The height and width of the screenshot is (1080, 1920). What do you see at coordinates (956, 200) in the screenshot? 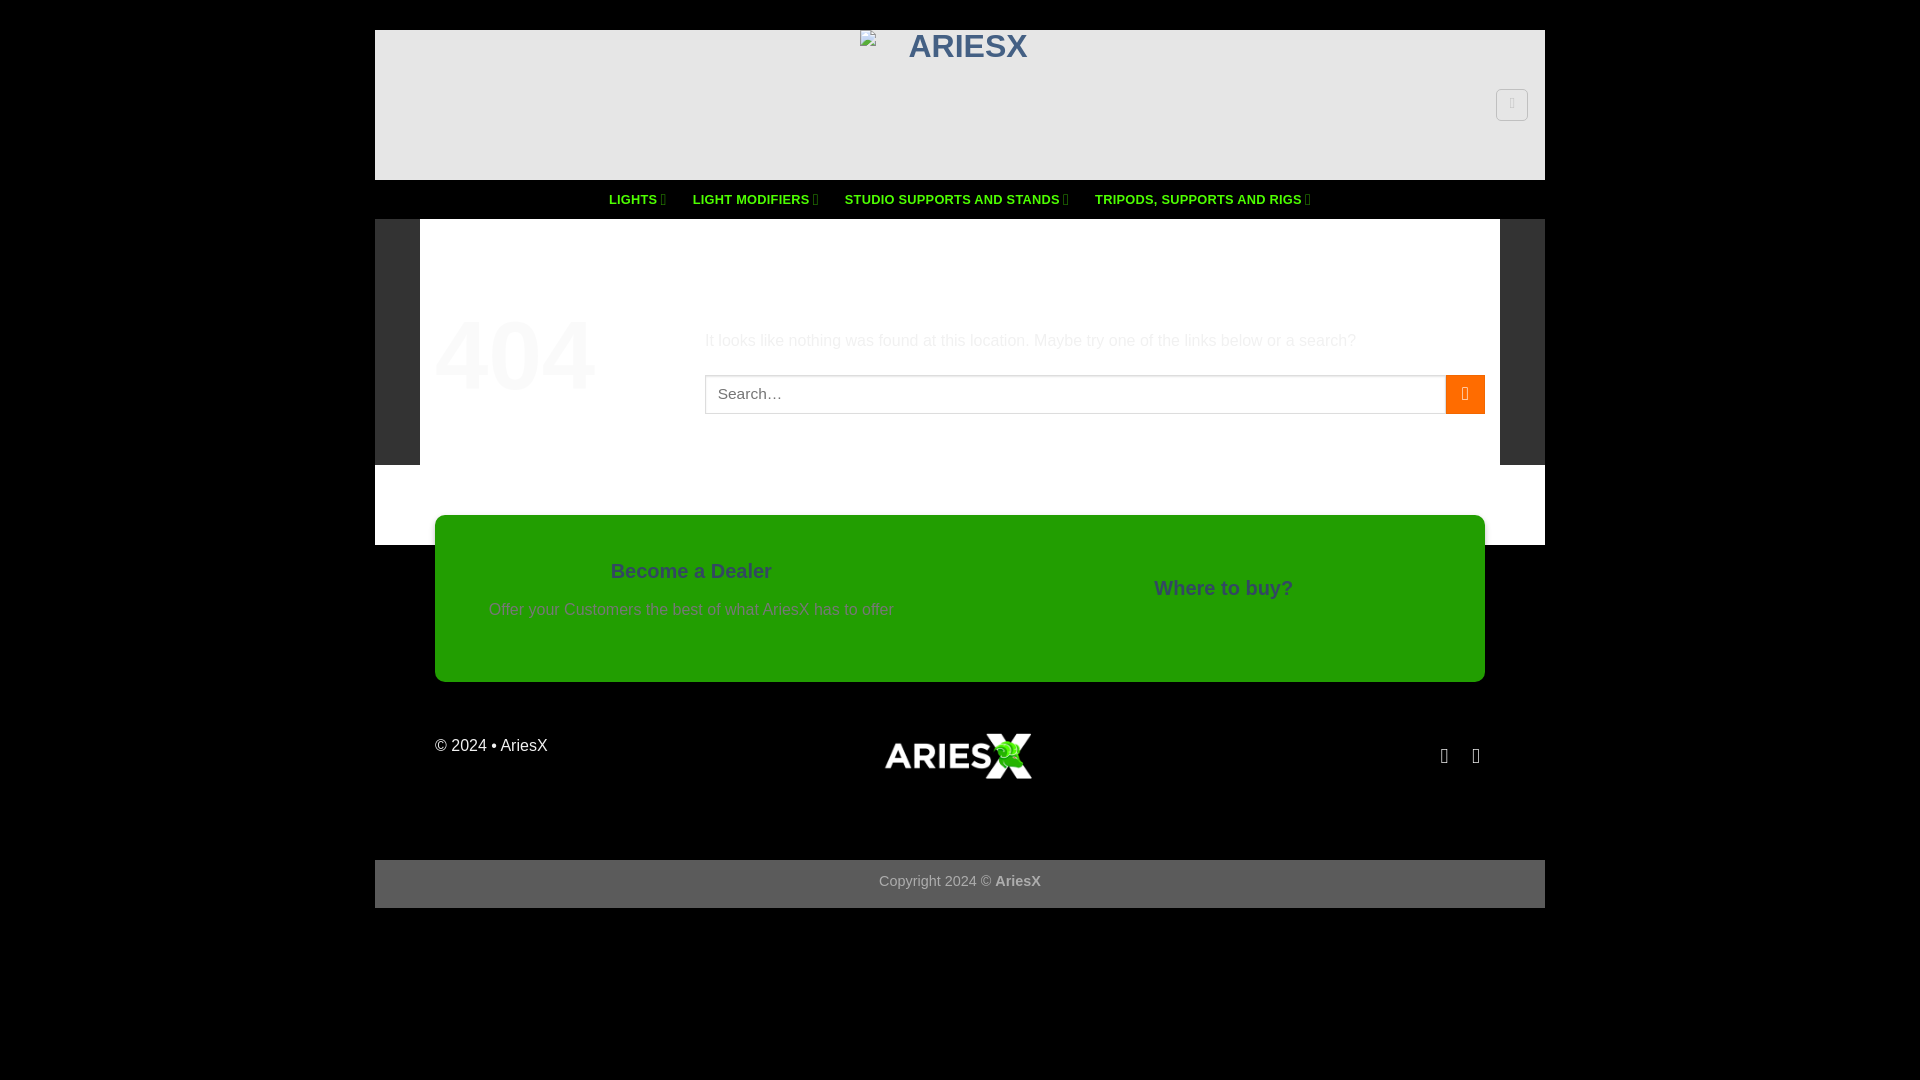
I see `STUDIO SUPPORTS AND STANDS` at bounding box center [956, 200].